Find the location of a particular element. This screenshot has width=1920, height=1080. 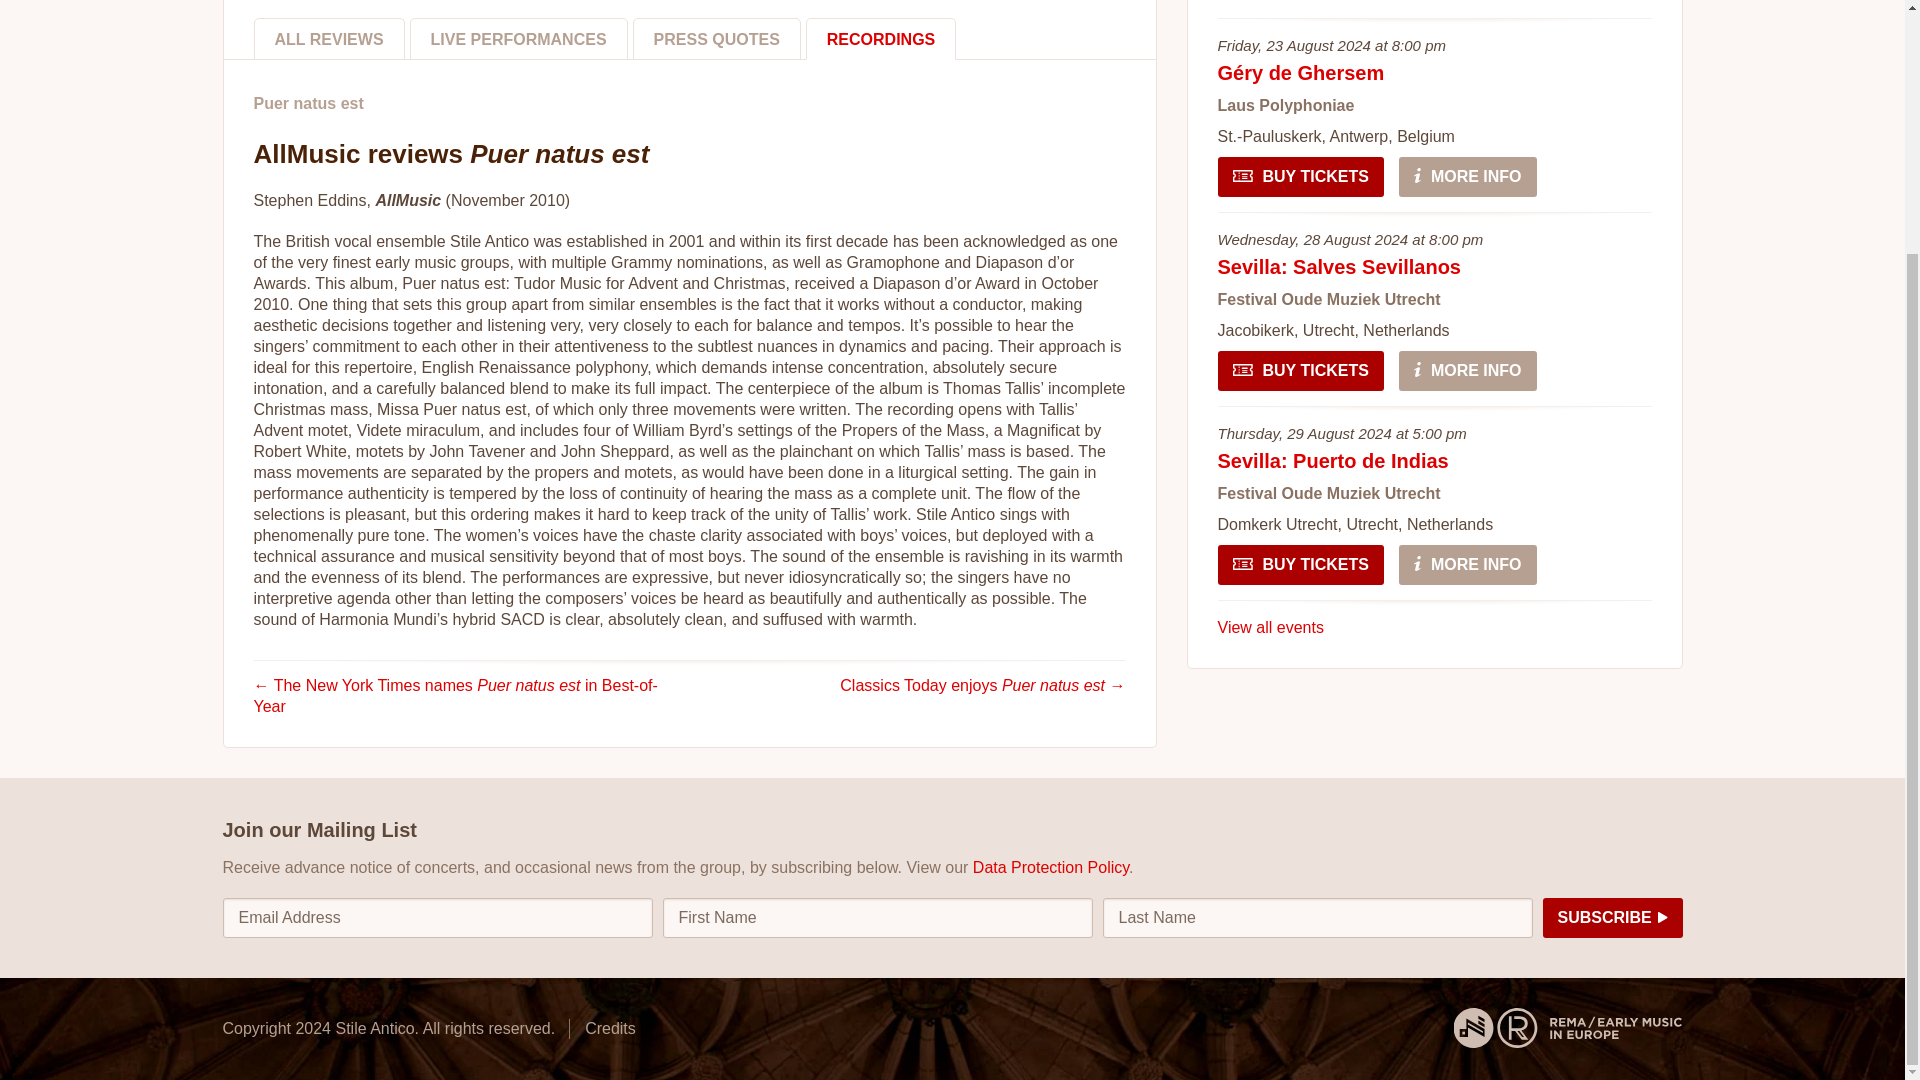

LIVE PERFORMANCES is located at coordinates (518, 39).